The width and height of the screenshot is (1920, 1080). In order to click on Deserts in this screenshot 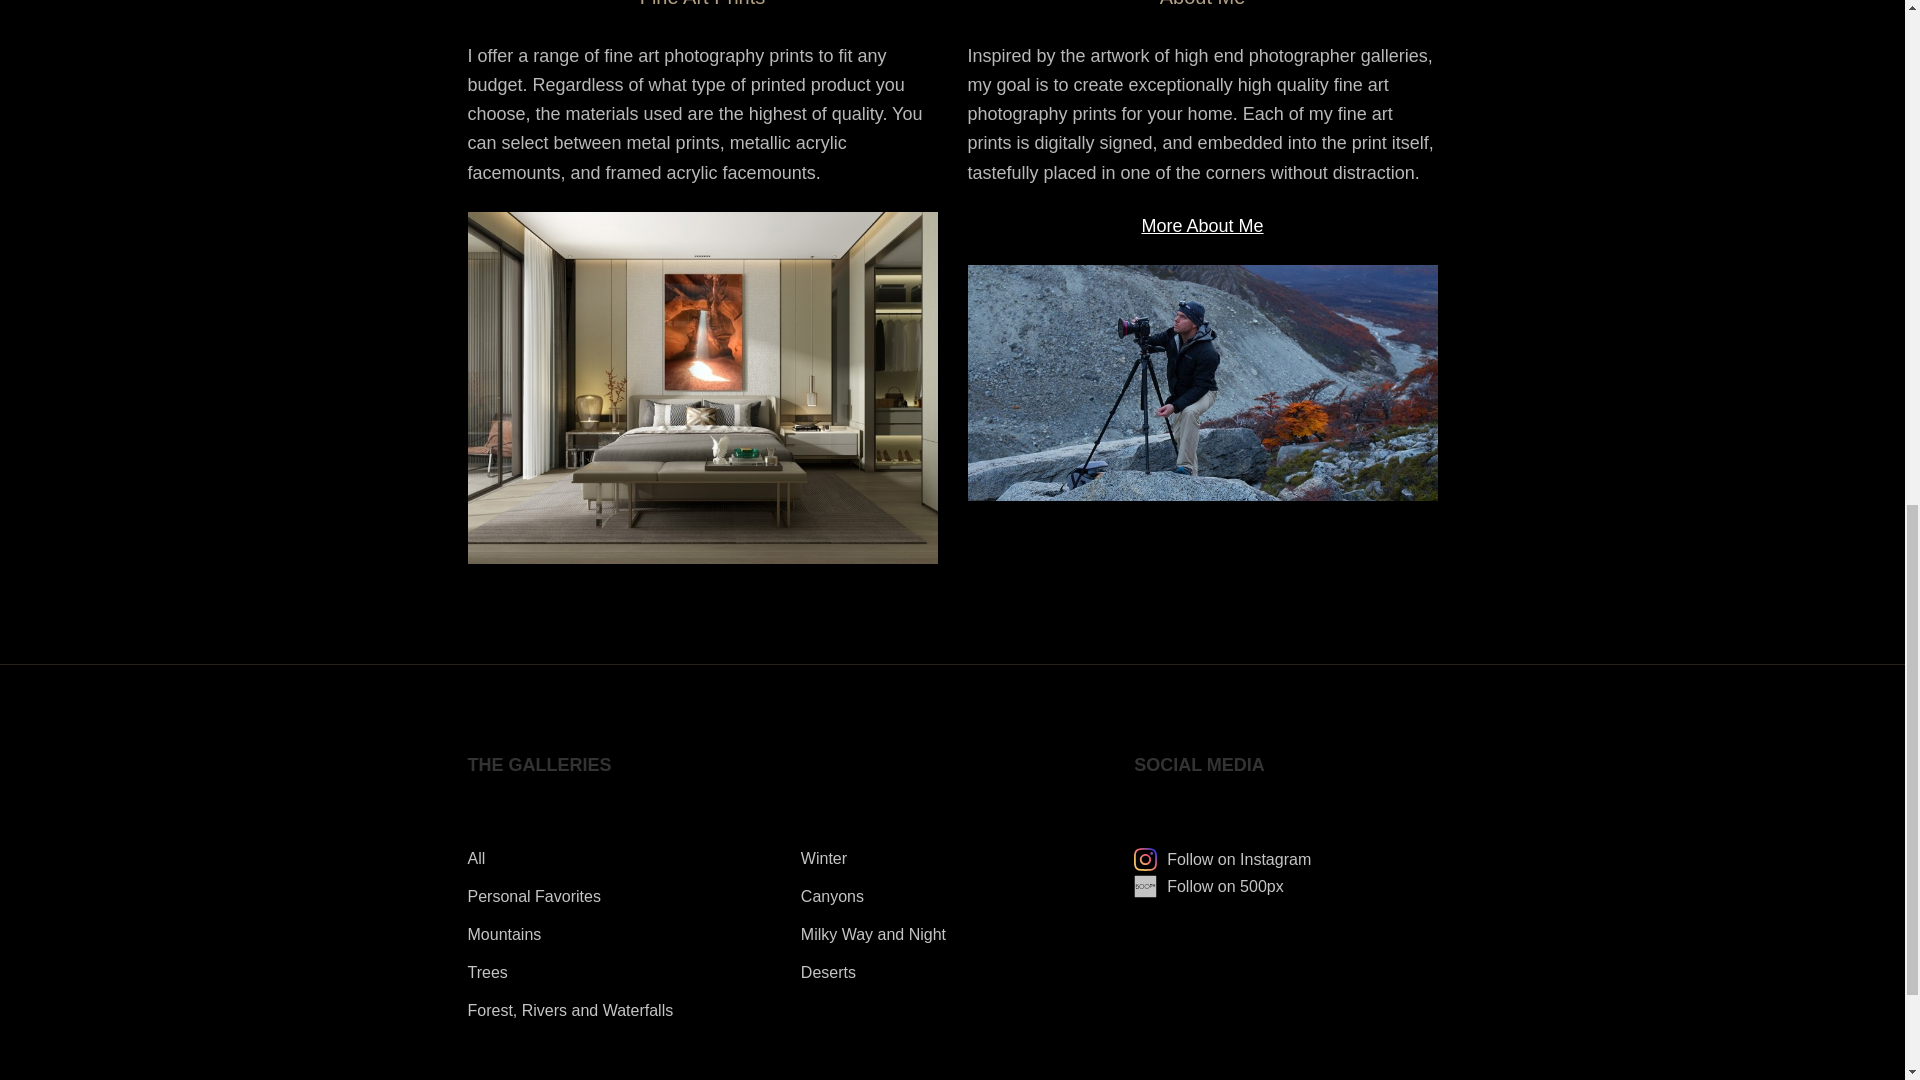, I will do `click(828, 972)`.